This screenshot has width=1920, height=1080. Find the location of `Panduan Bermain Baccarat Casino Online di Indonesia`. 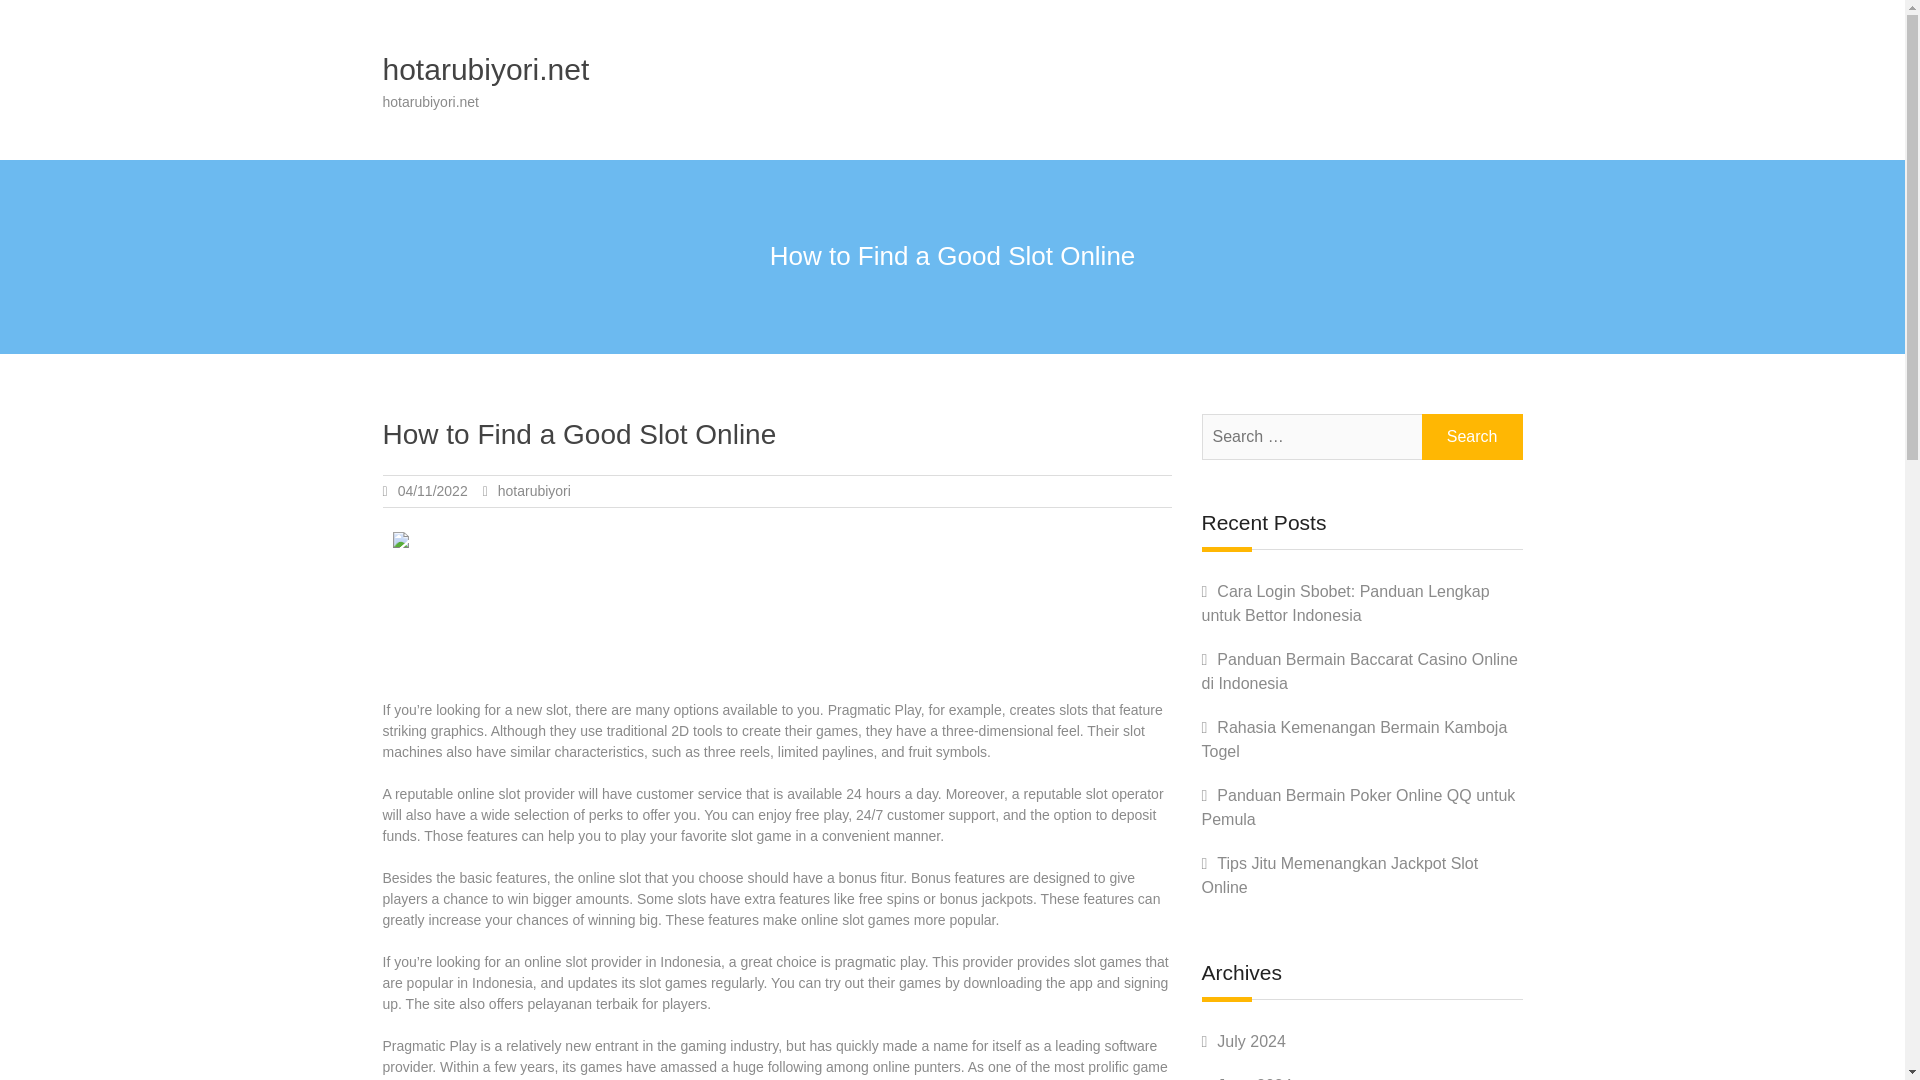

Panduan Bermain Baccarat Casino Online di Indonesia is located at coordinates (1360, 672).